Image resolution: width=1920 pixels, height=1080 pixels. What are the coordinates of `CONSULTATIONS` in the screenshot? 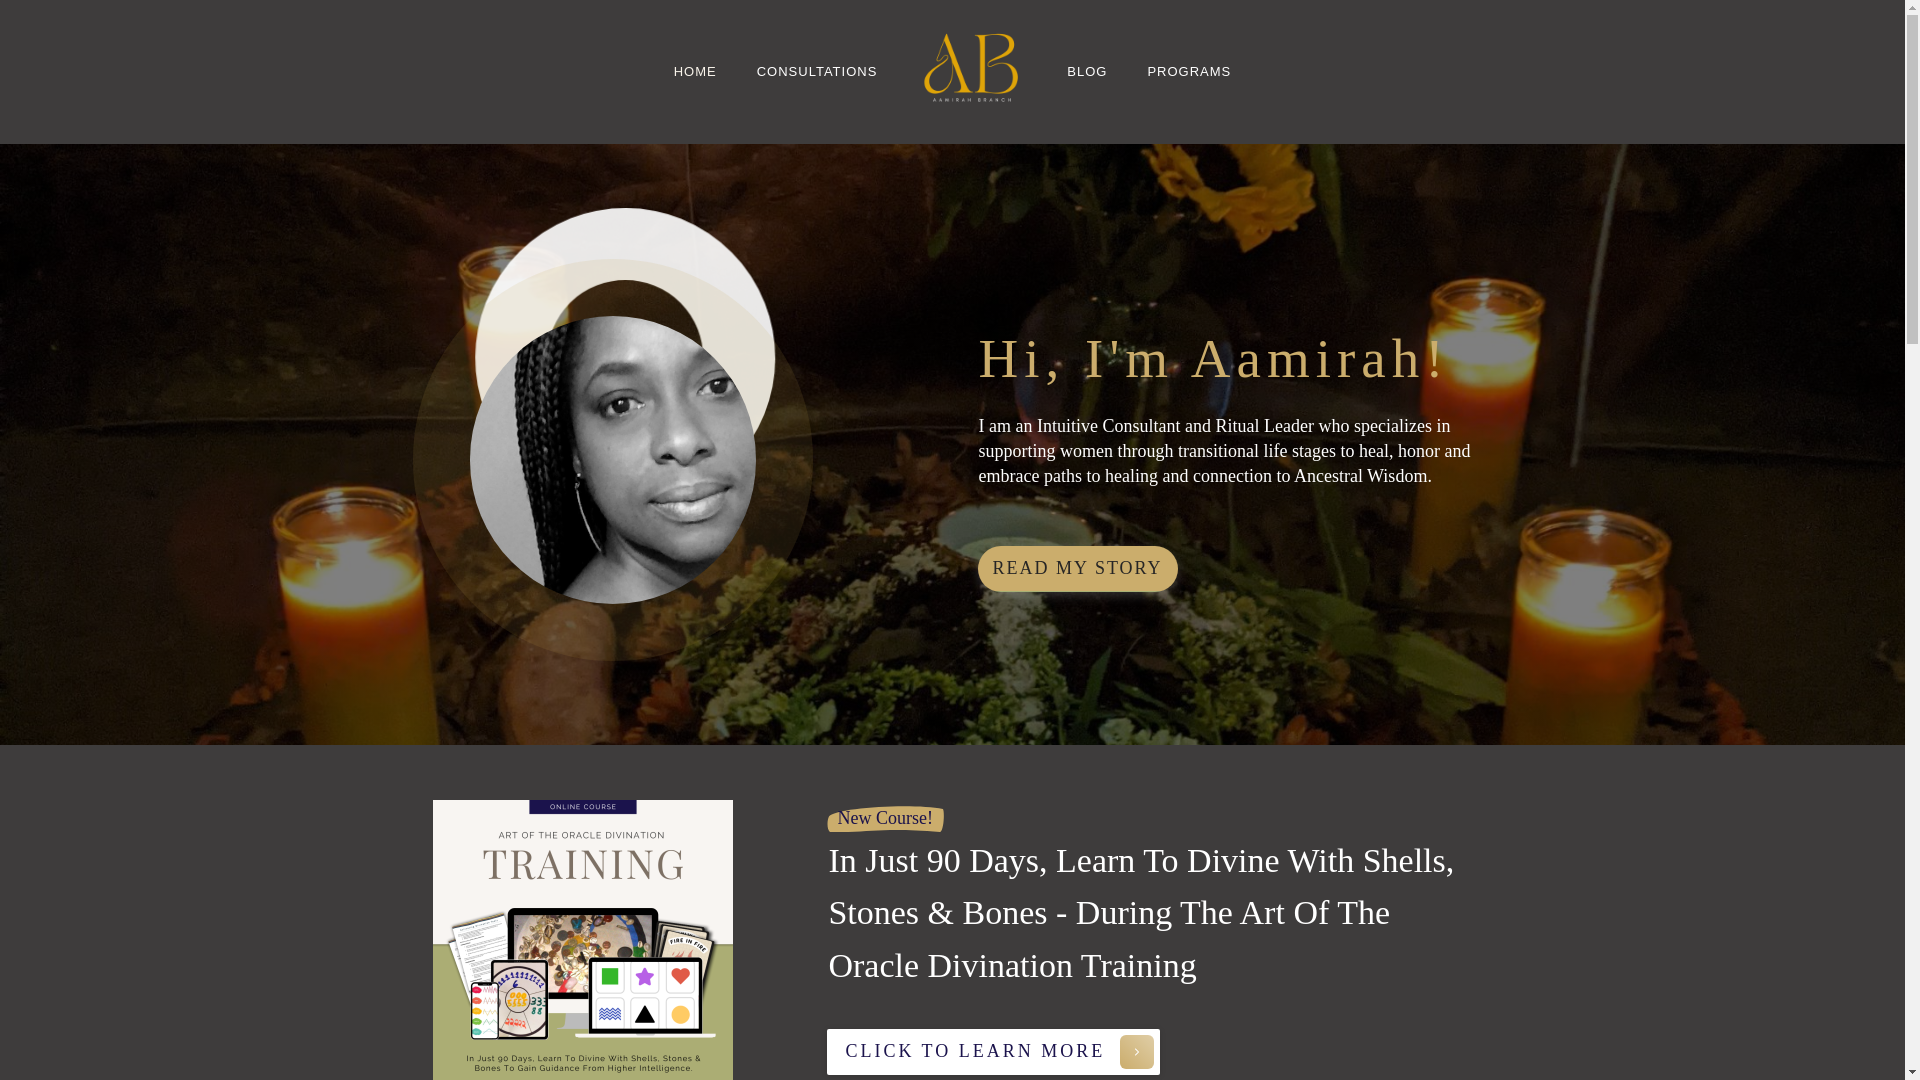 It's located at (816, 72).